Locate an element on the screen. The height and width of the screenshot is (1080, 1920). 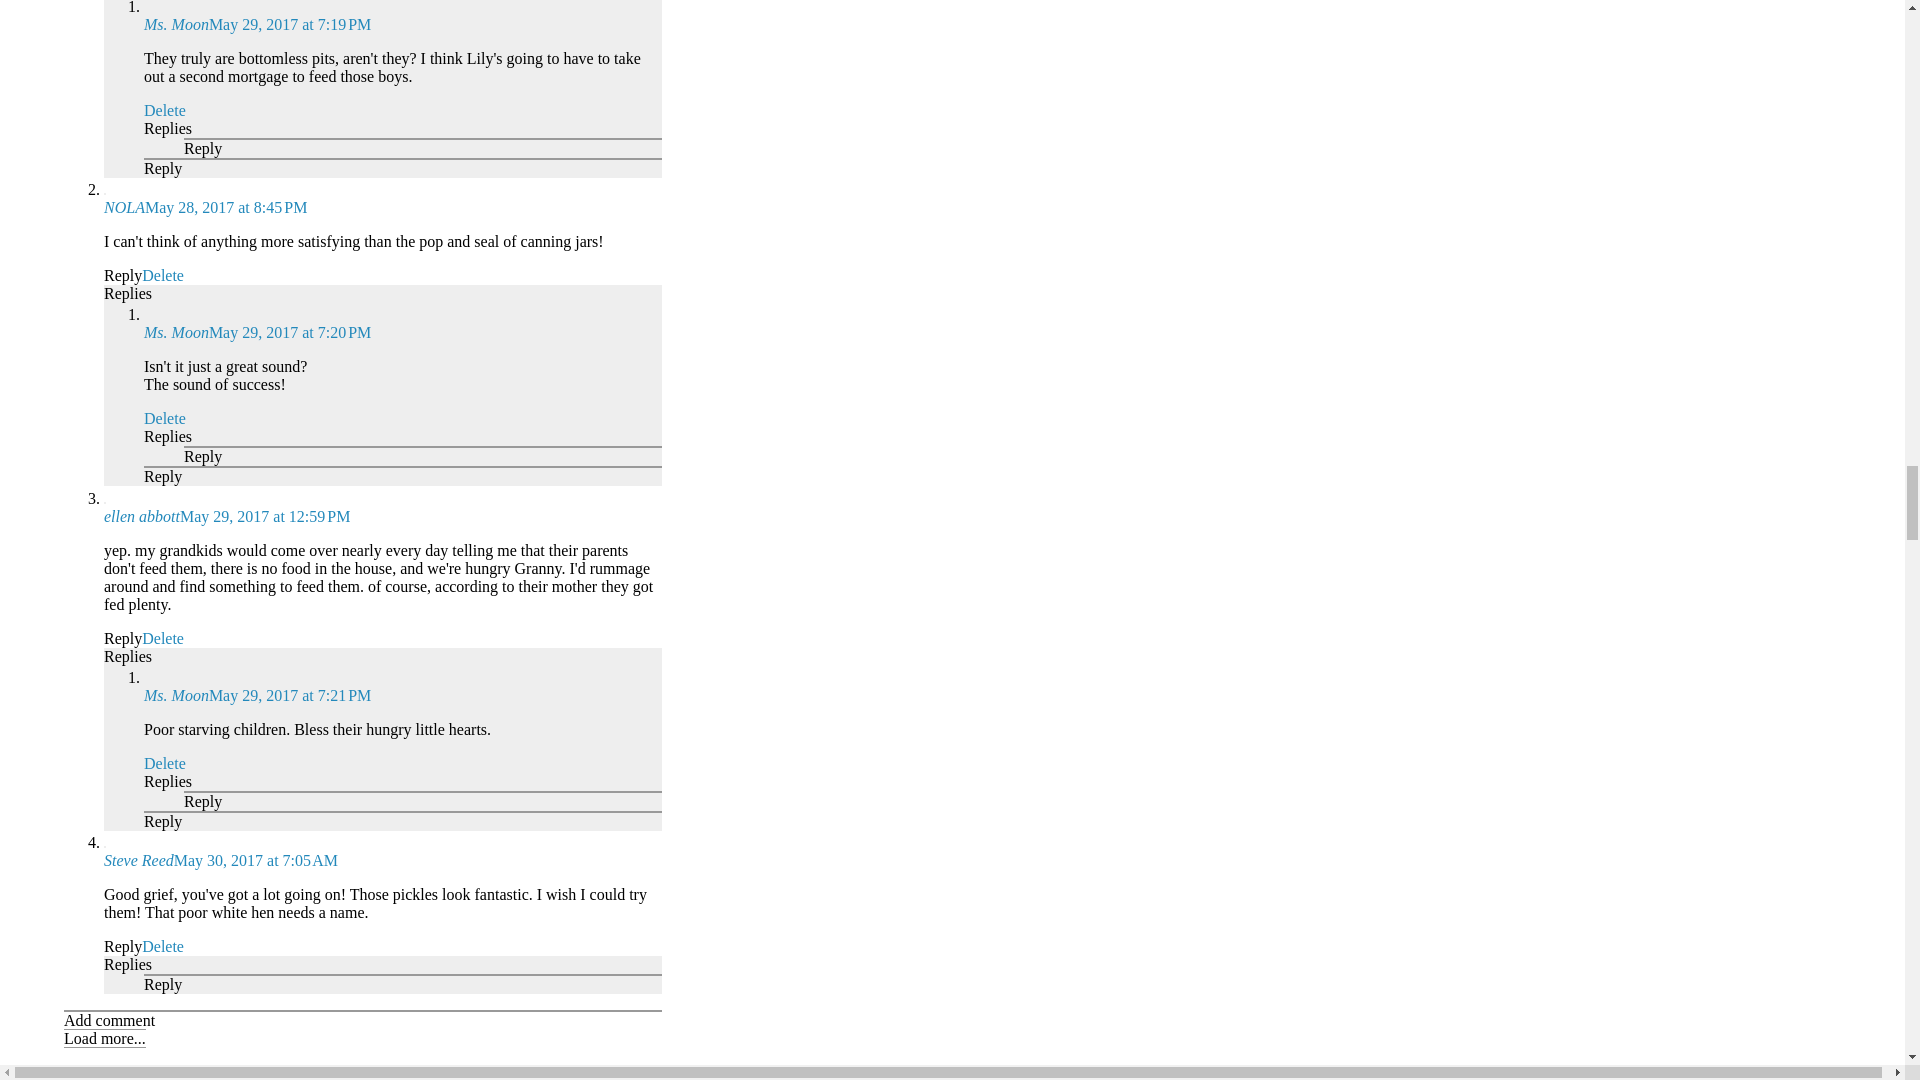
Reply is located at coordinates (163, 168).